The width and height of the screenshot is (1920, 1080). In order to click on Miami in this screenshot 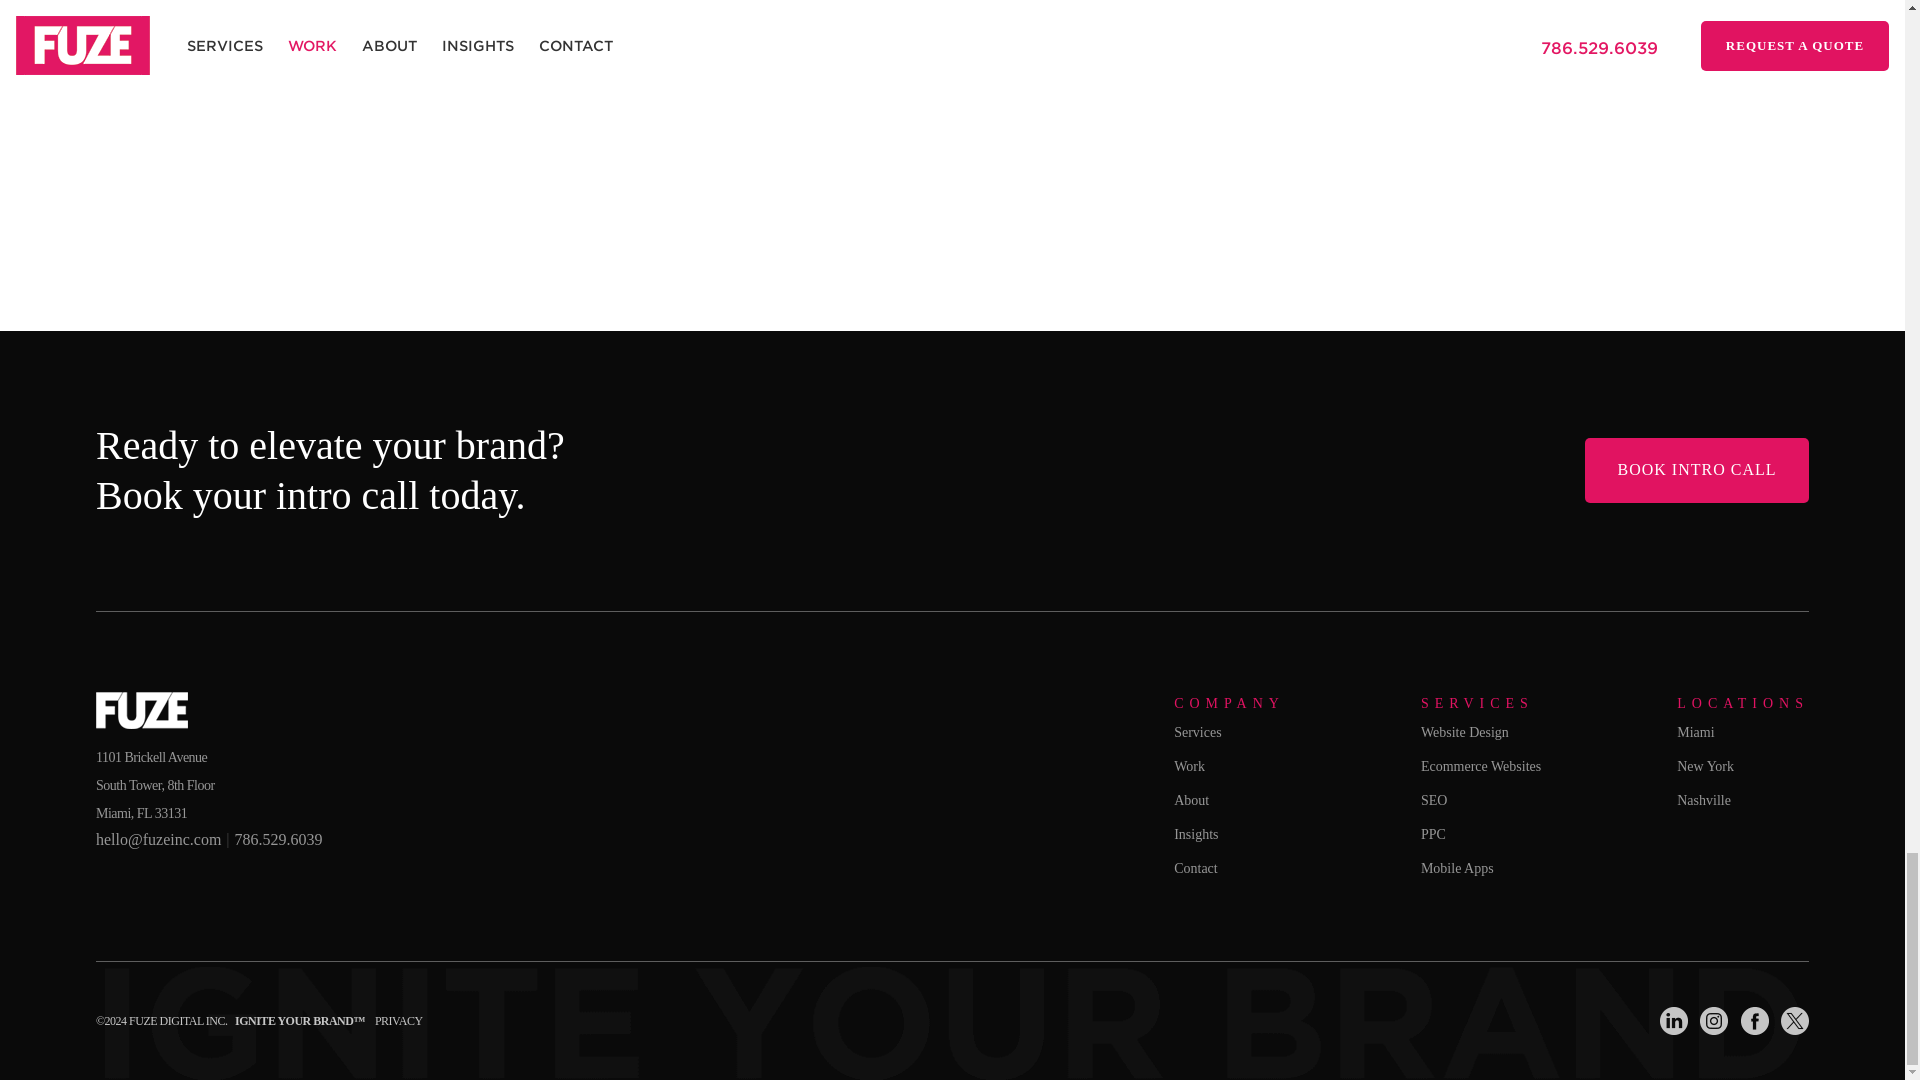, I will do `click(1695, 732)`.